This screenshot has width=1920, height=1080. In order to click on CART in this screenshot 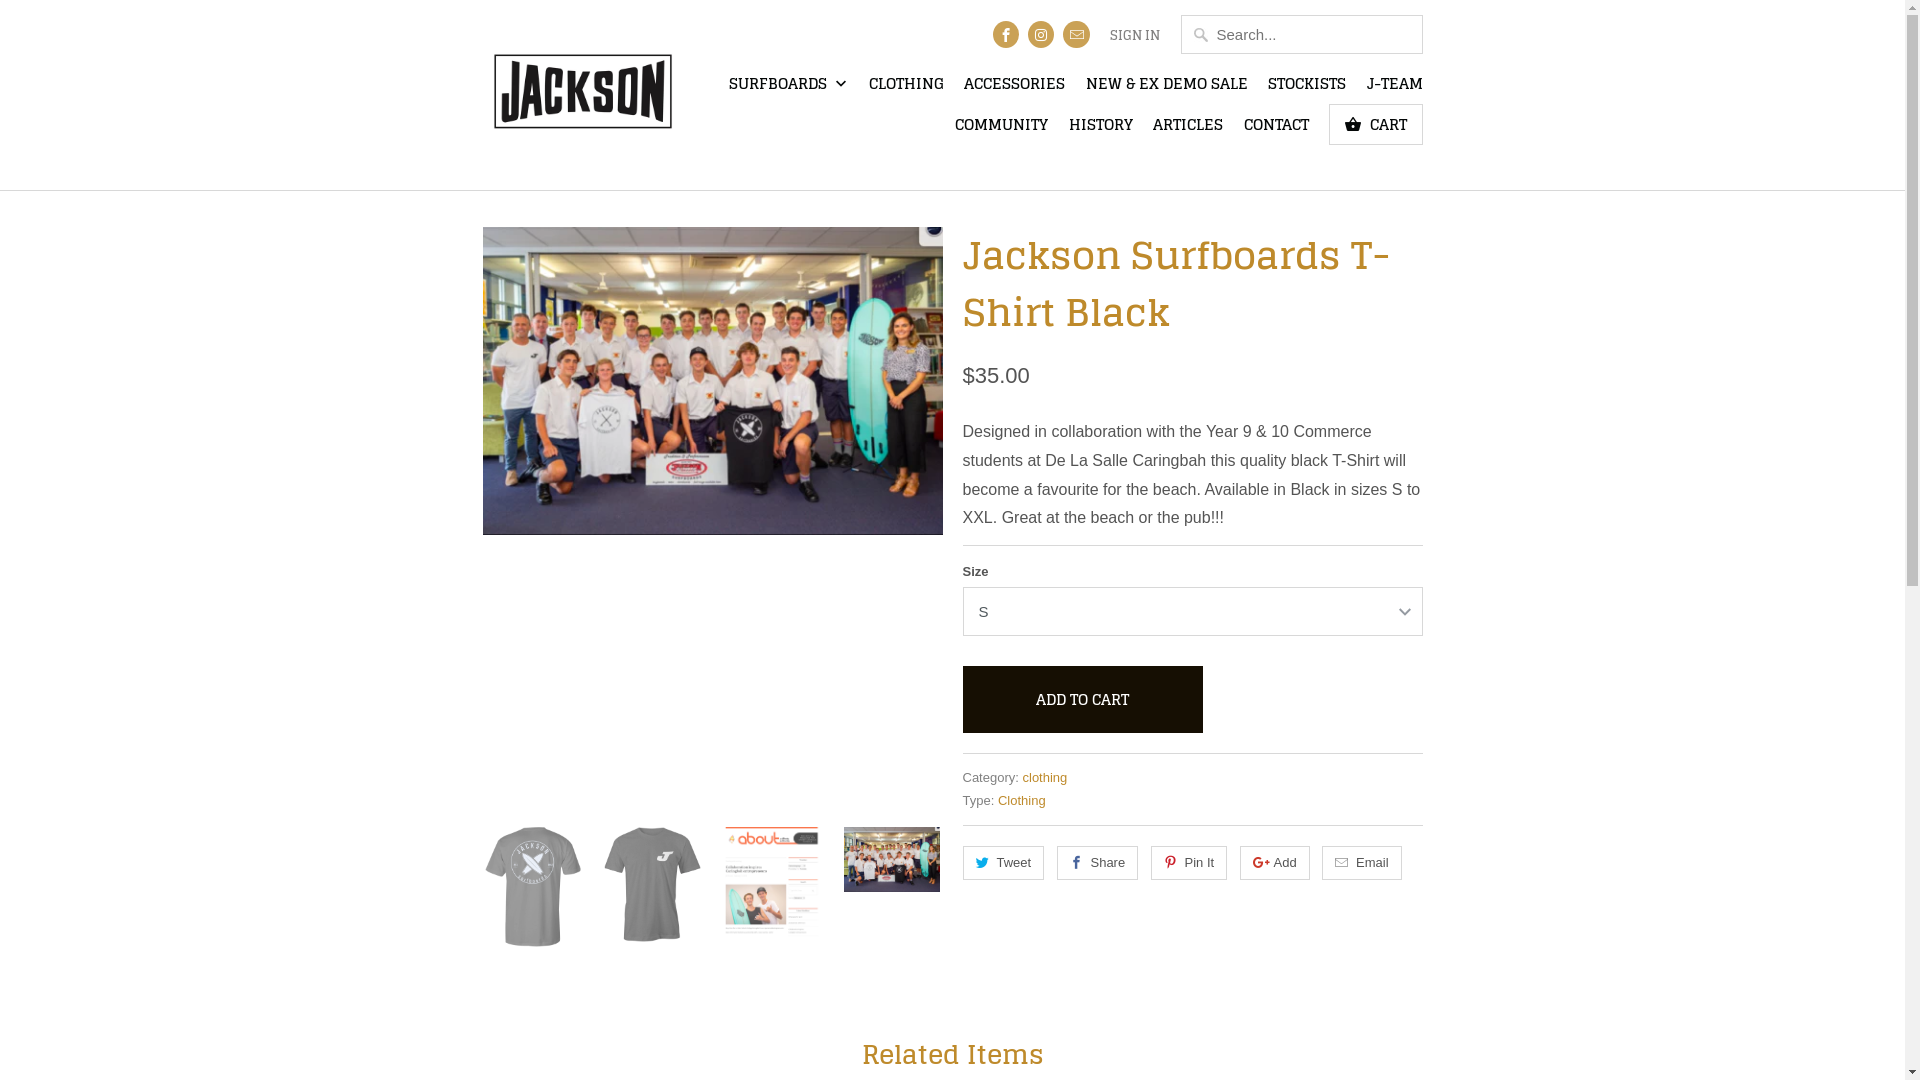, I will do `click(1376, 124)`.